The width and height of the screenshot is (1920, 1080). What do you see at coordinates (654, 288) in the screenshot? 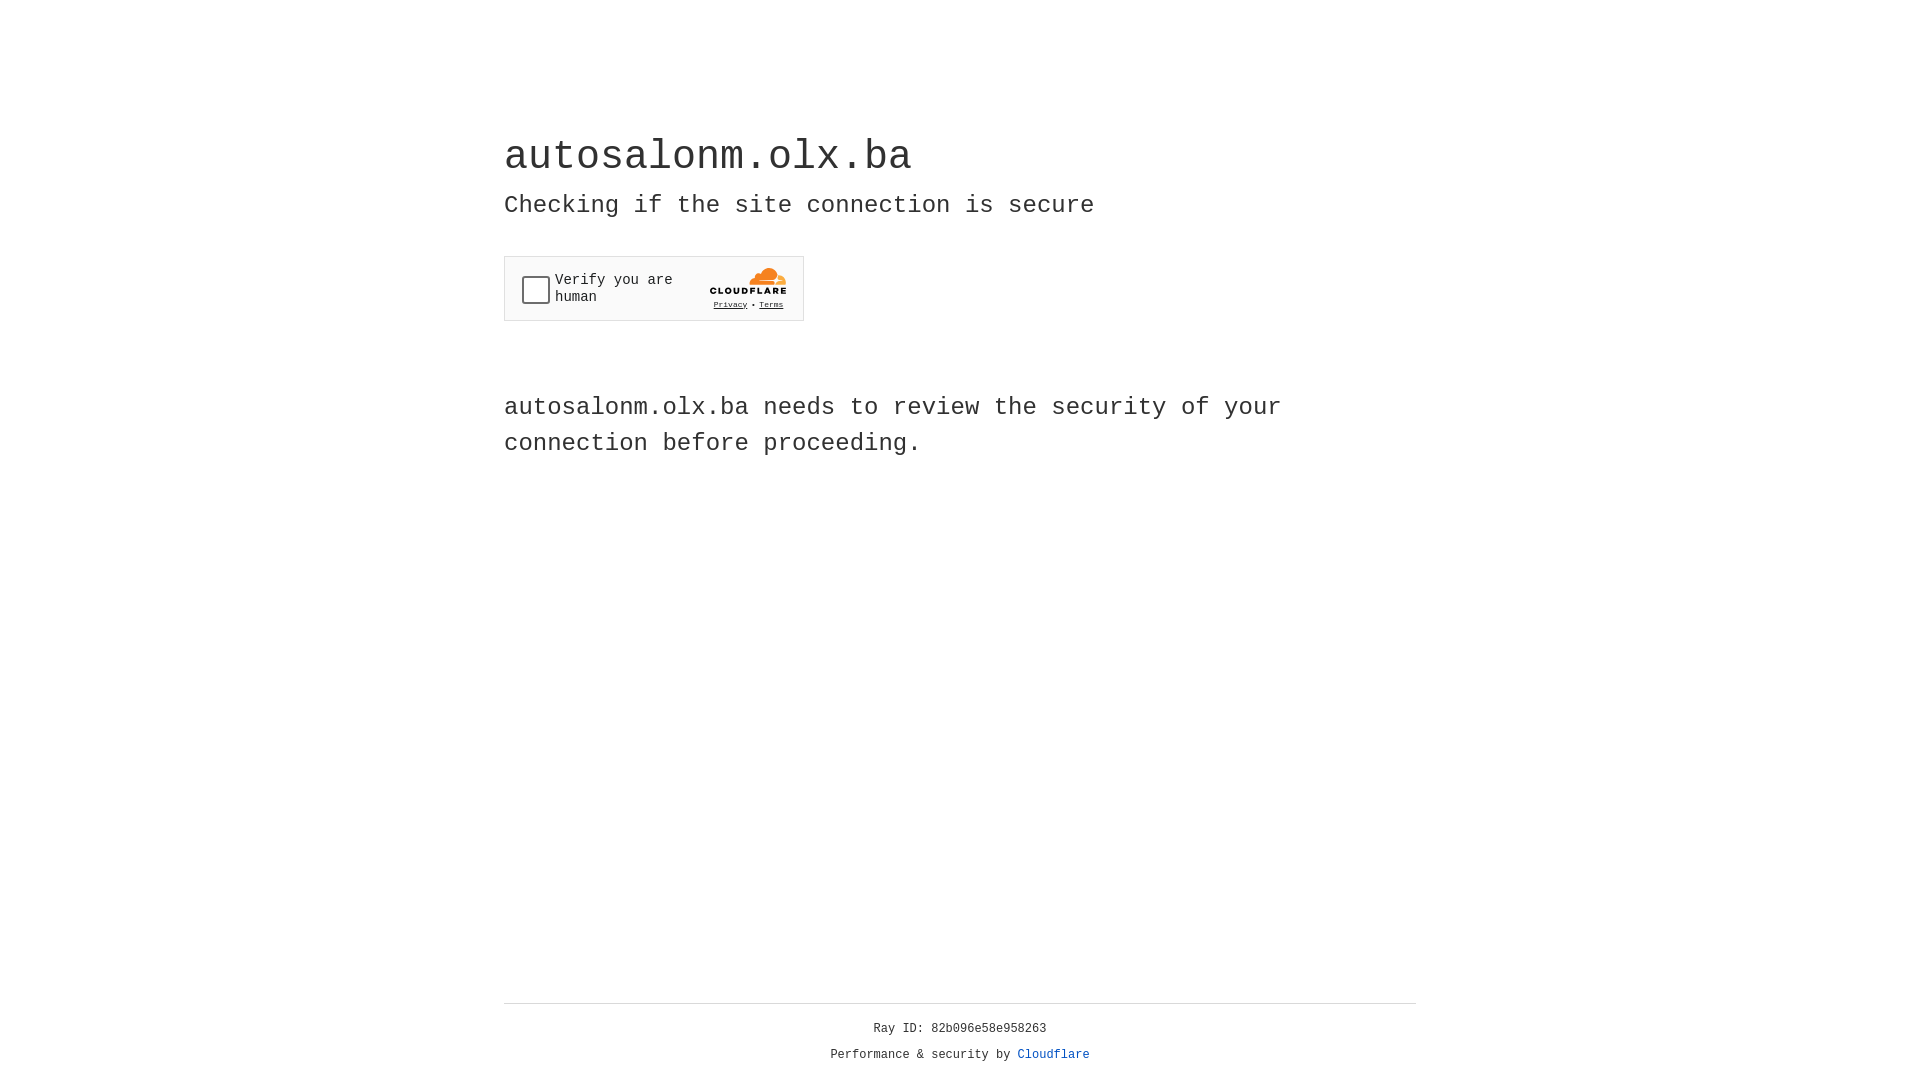
I see `Widget containing a Cloudflare security challenge` at bounding box center [654, 288].